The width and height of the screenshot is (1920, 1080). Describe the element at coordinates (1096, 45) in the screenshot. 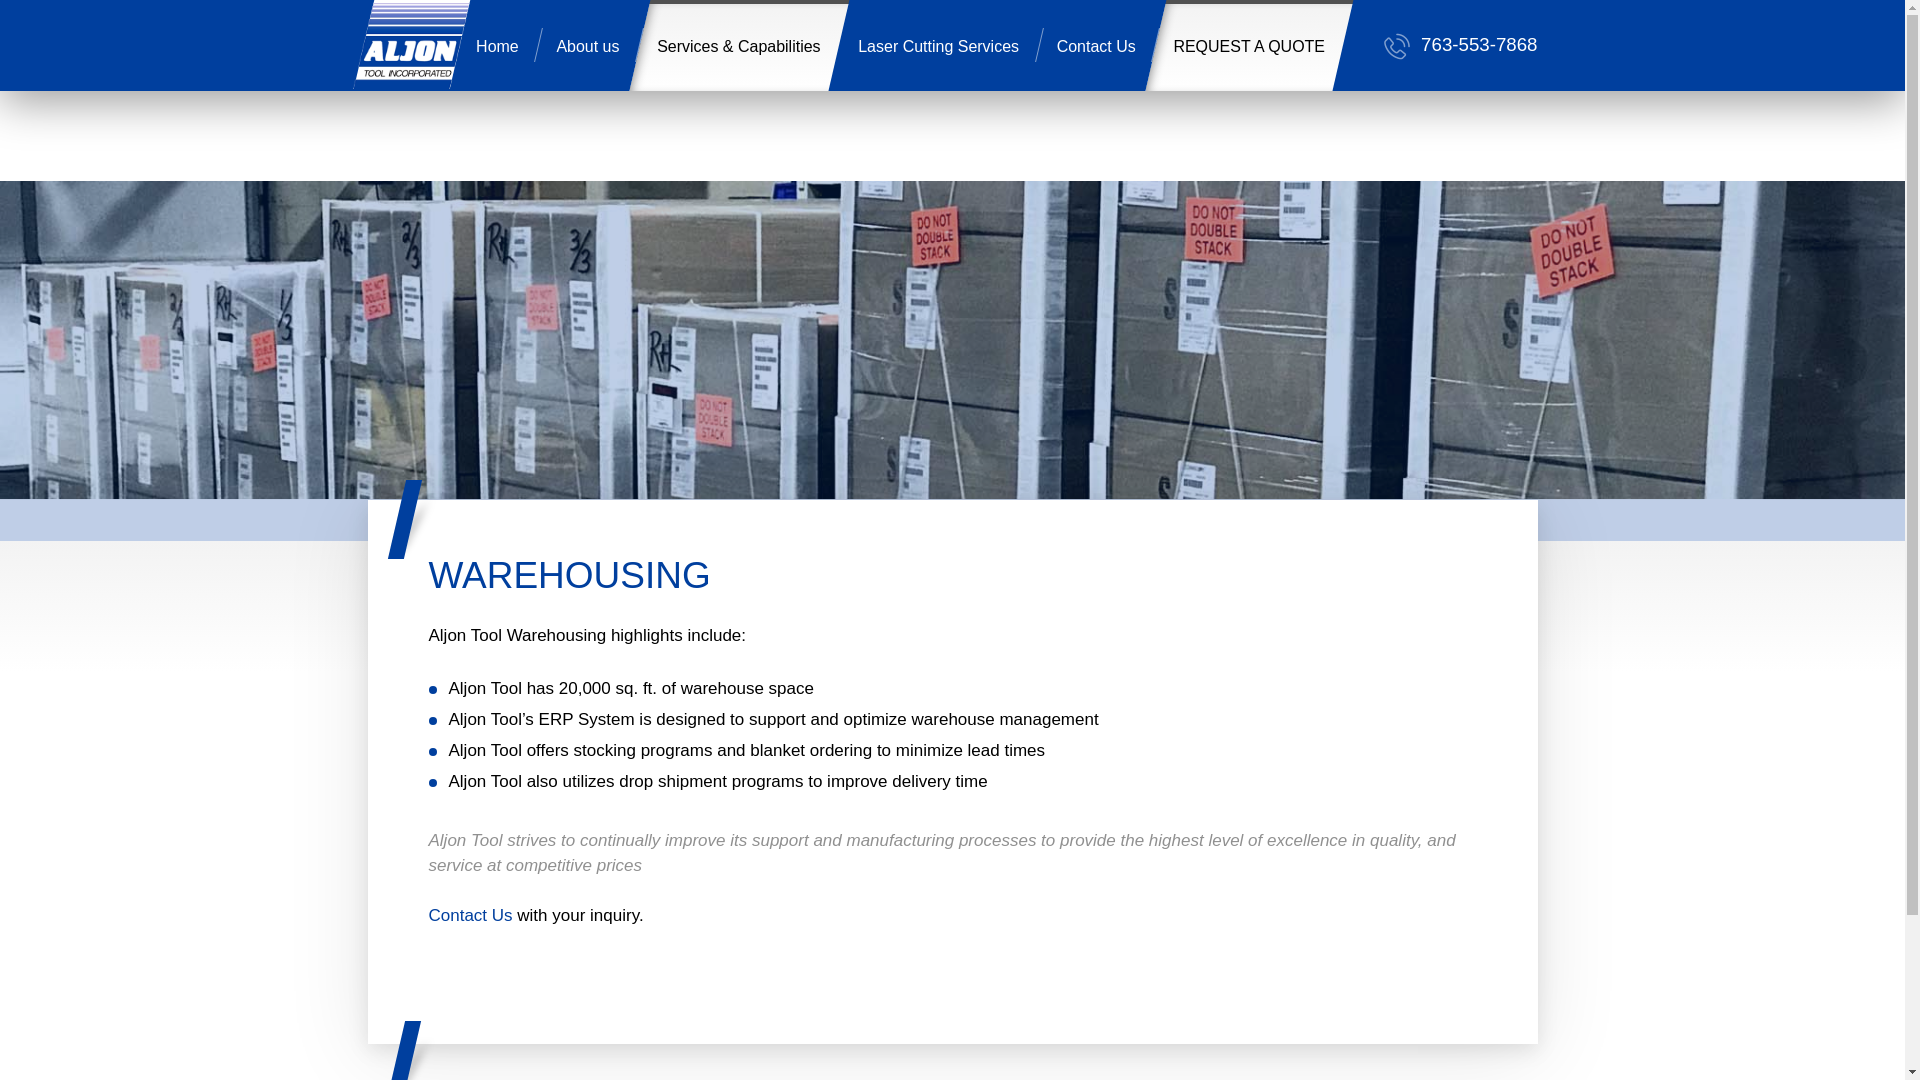

I see `Contact Us` at that location.